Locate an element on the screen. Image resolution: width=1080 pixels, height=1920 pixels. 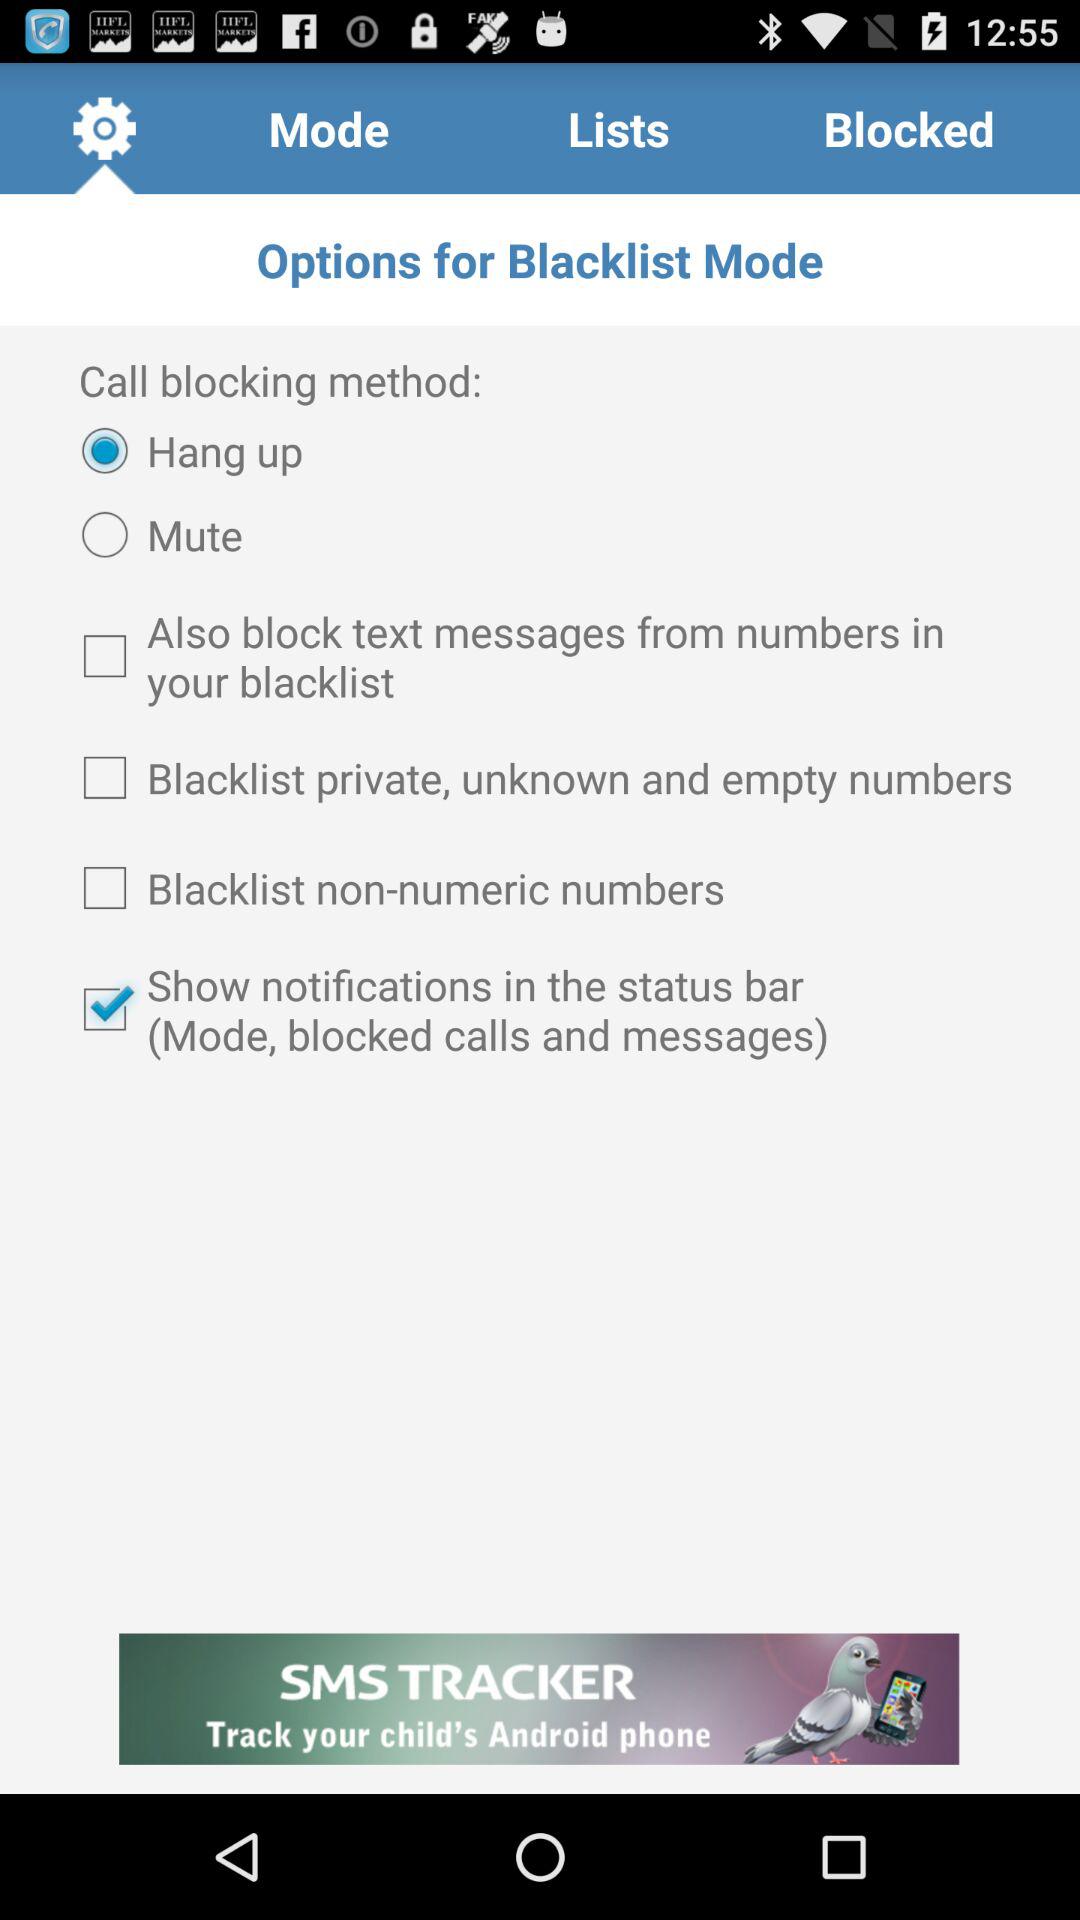
click the radio button above the mute is located at coordinates (182, 450).